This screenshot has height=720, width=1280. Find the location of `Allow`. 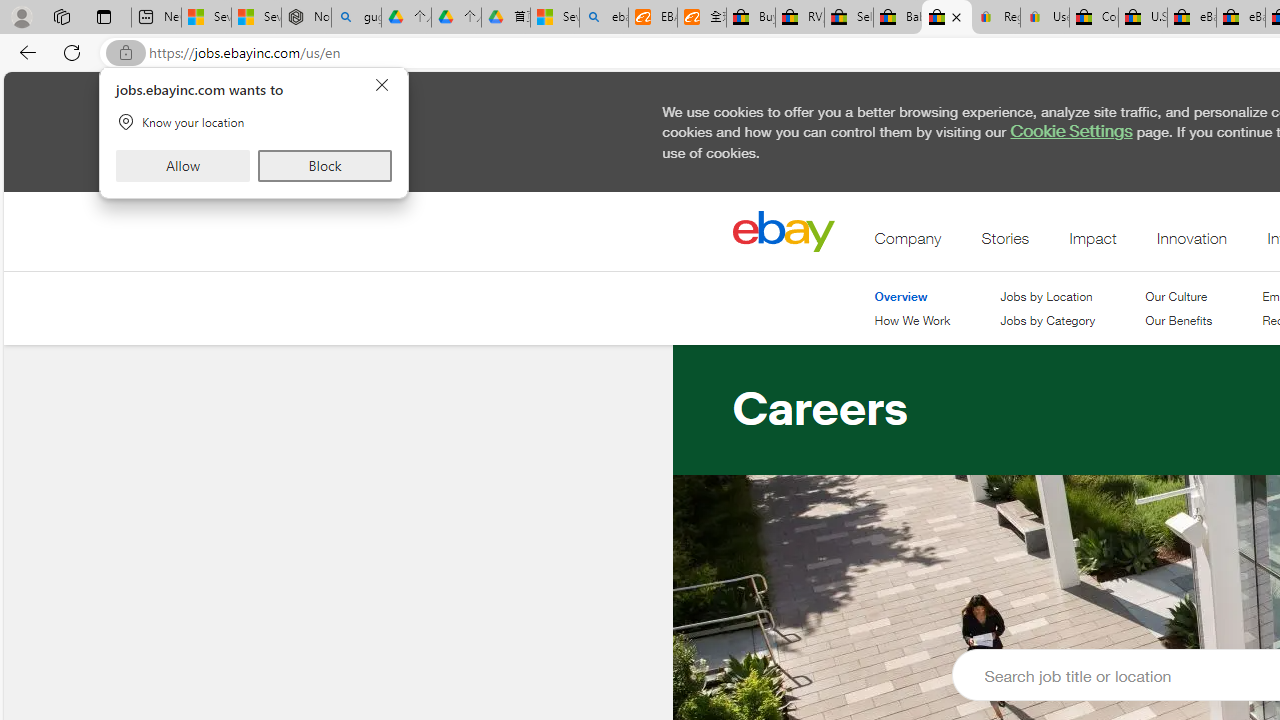

Allow is located at coordinates (182, 166).